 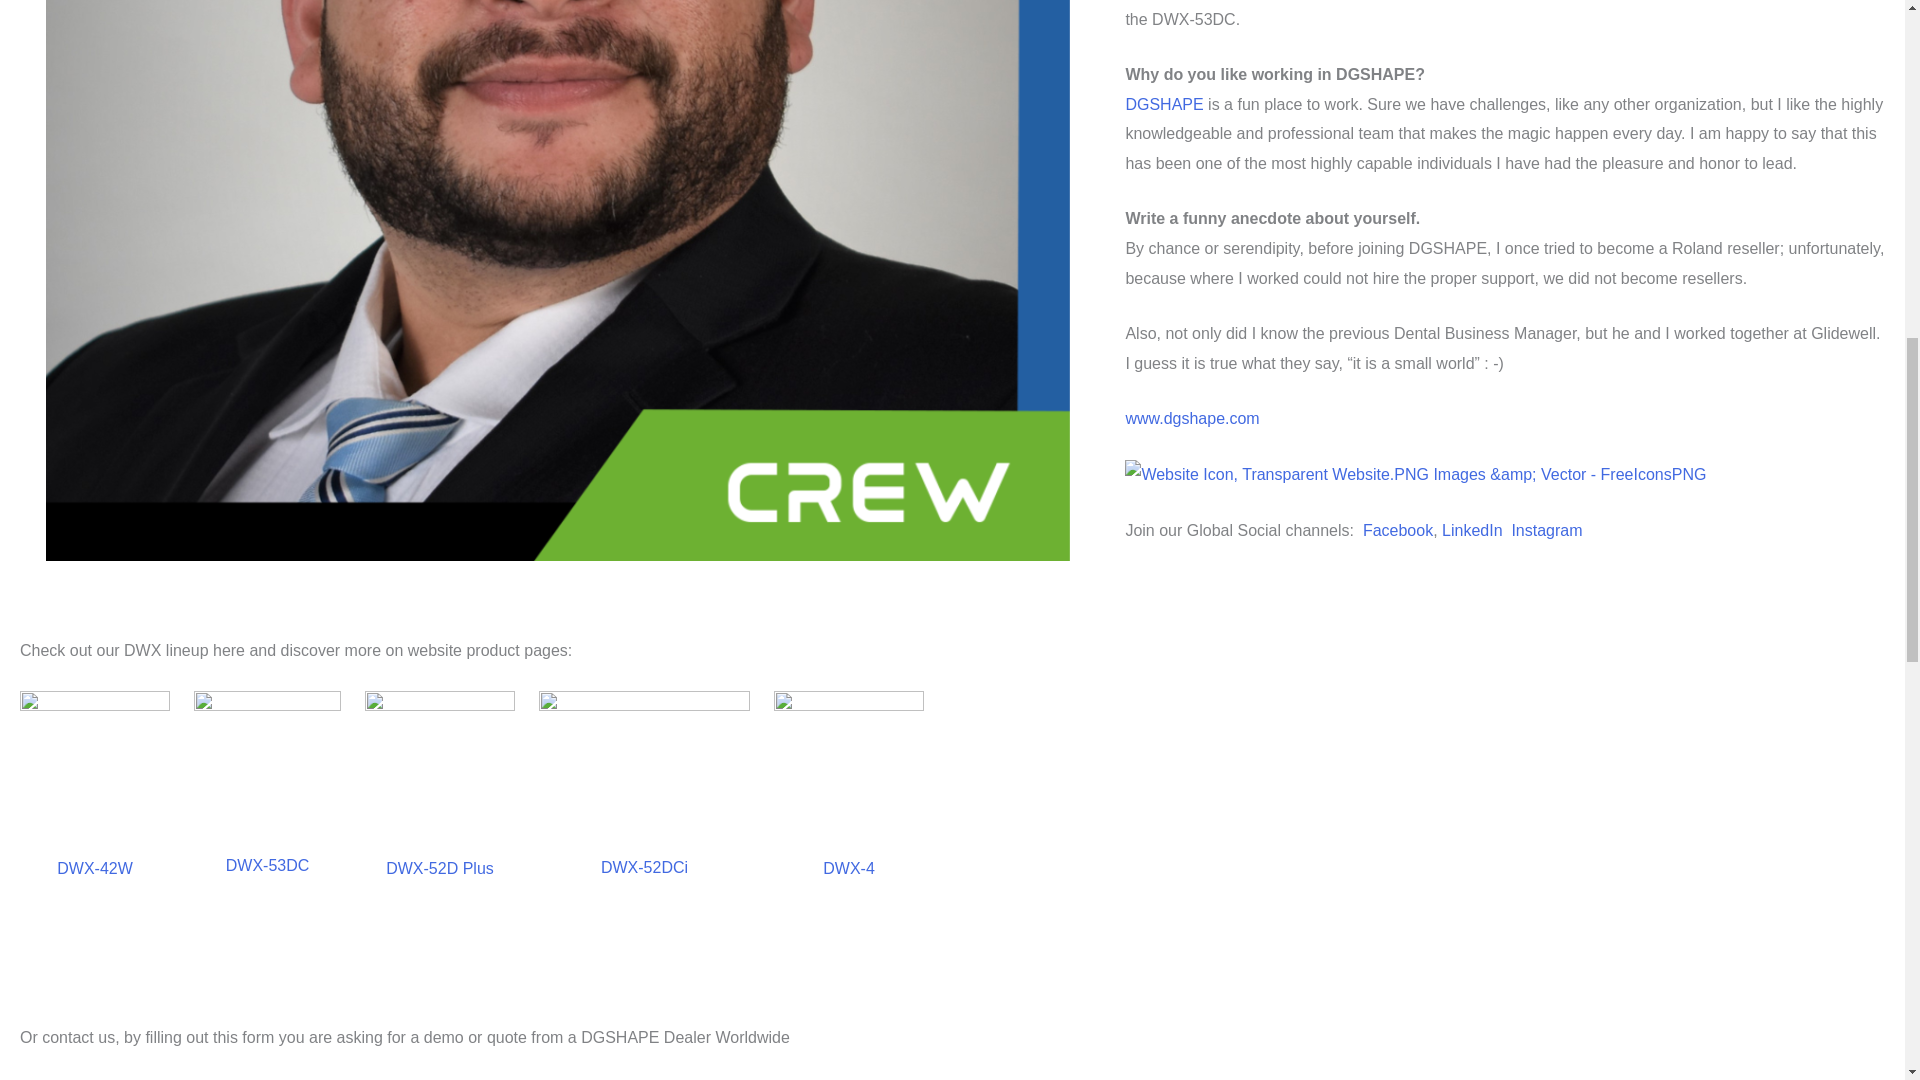 What do you see at coordinates (94, 868) in the screenshot?
I see `DWX-42W` at bounding box center [94, 868].